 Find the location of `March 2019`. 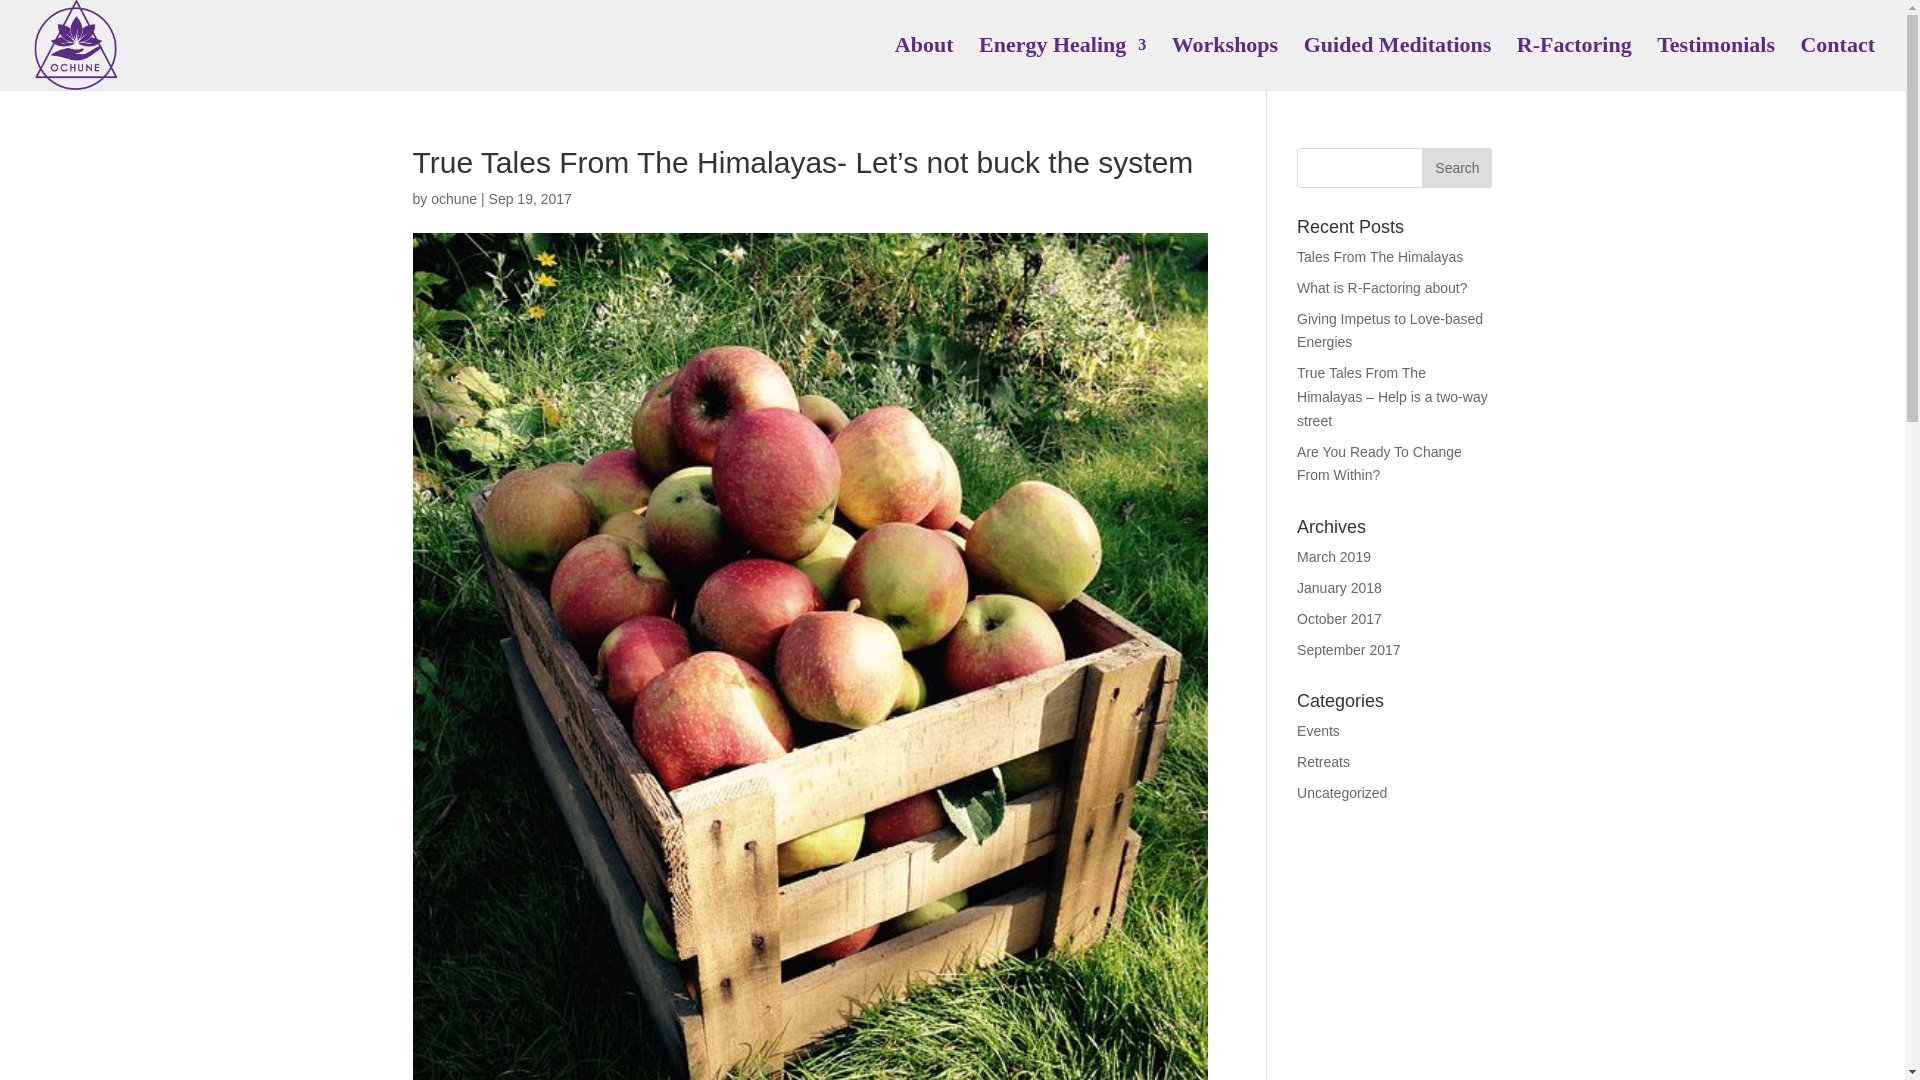

March 2019 is located at coordinates (1334, 556).